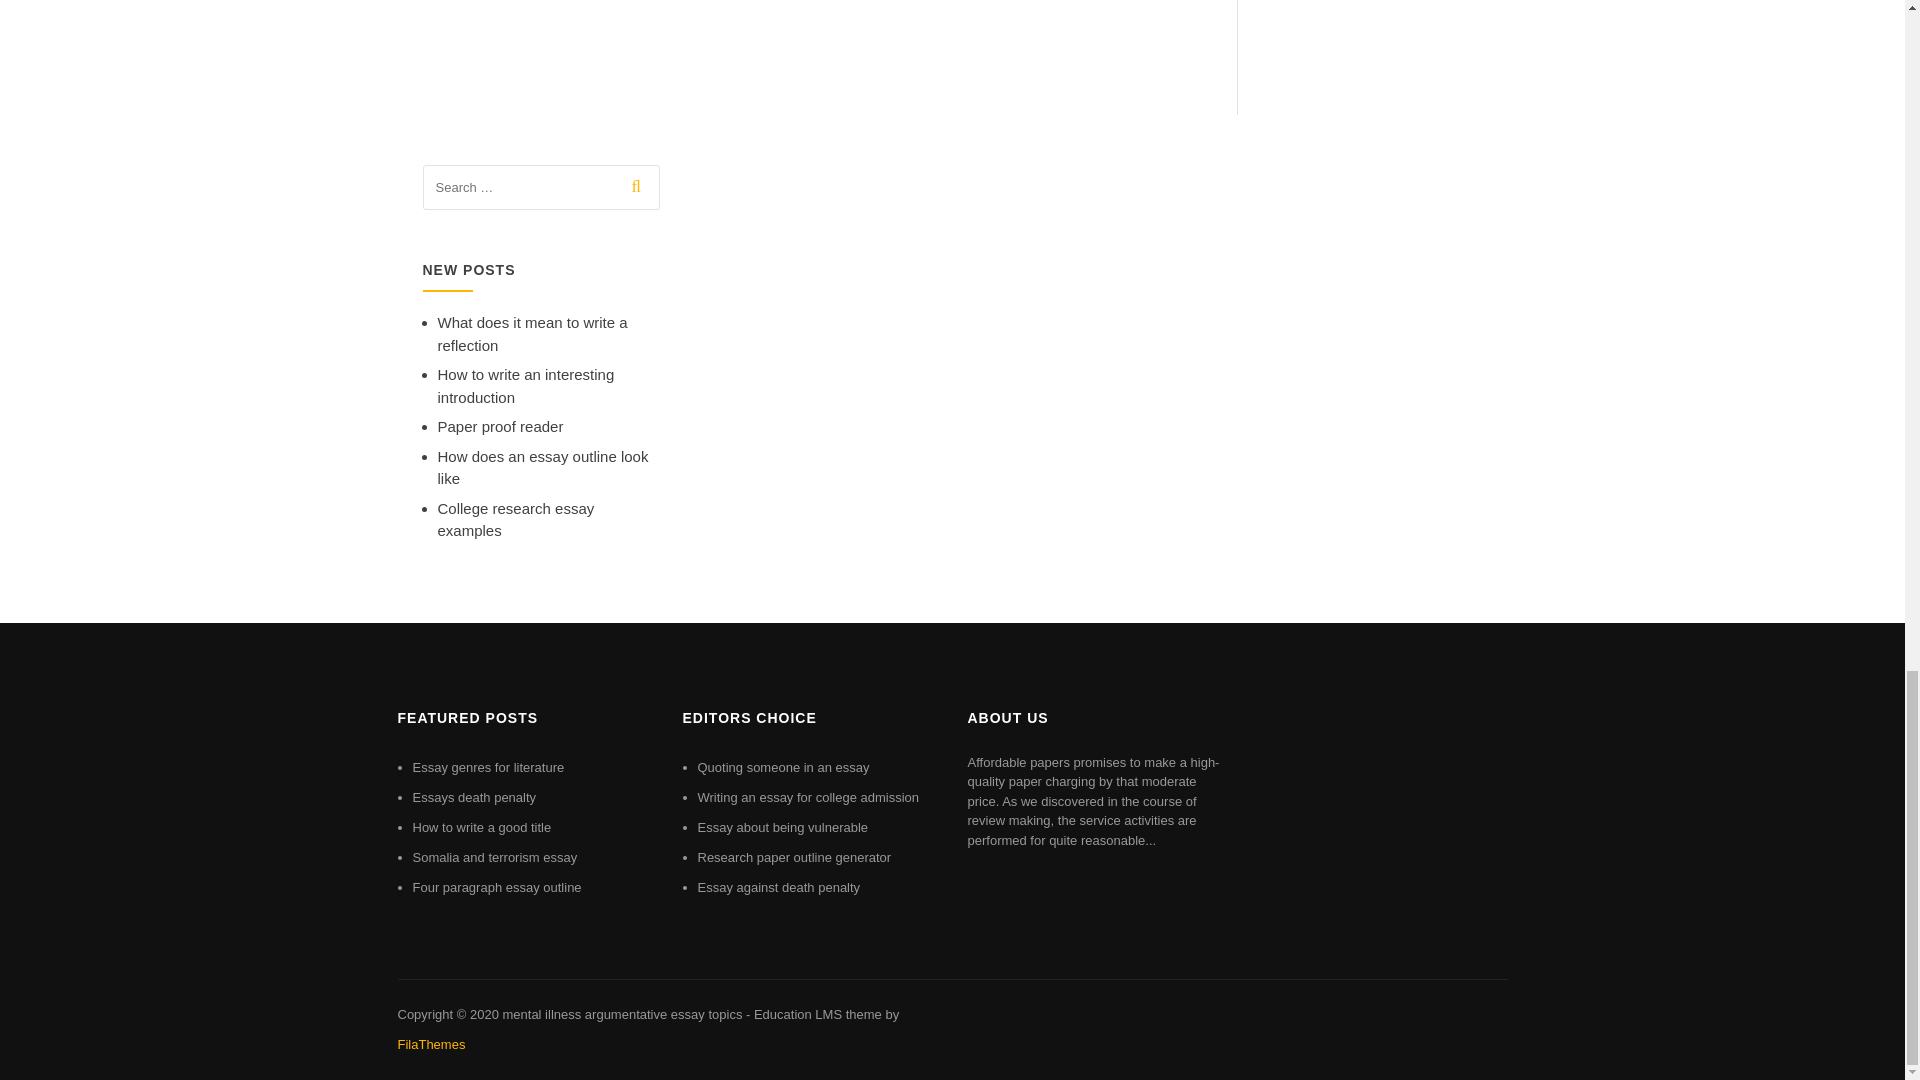 The image size is (1920, 1080). Describe the element at coordinates (784, 768) in the screenshot. I see `Quoting someone in an essay` at that location.